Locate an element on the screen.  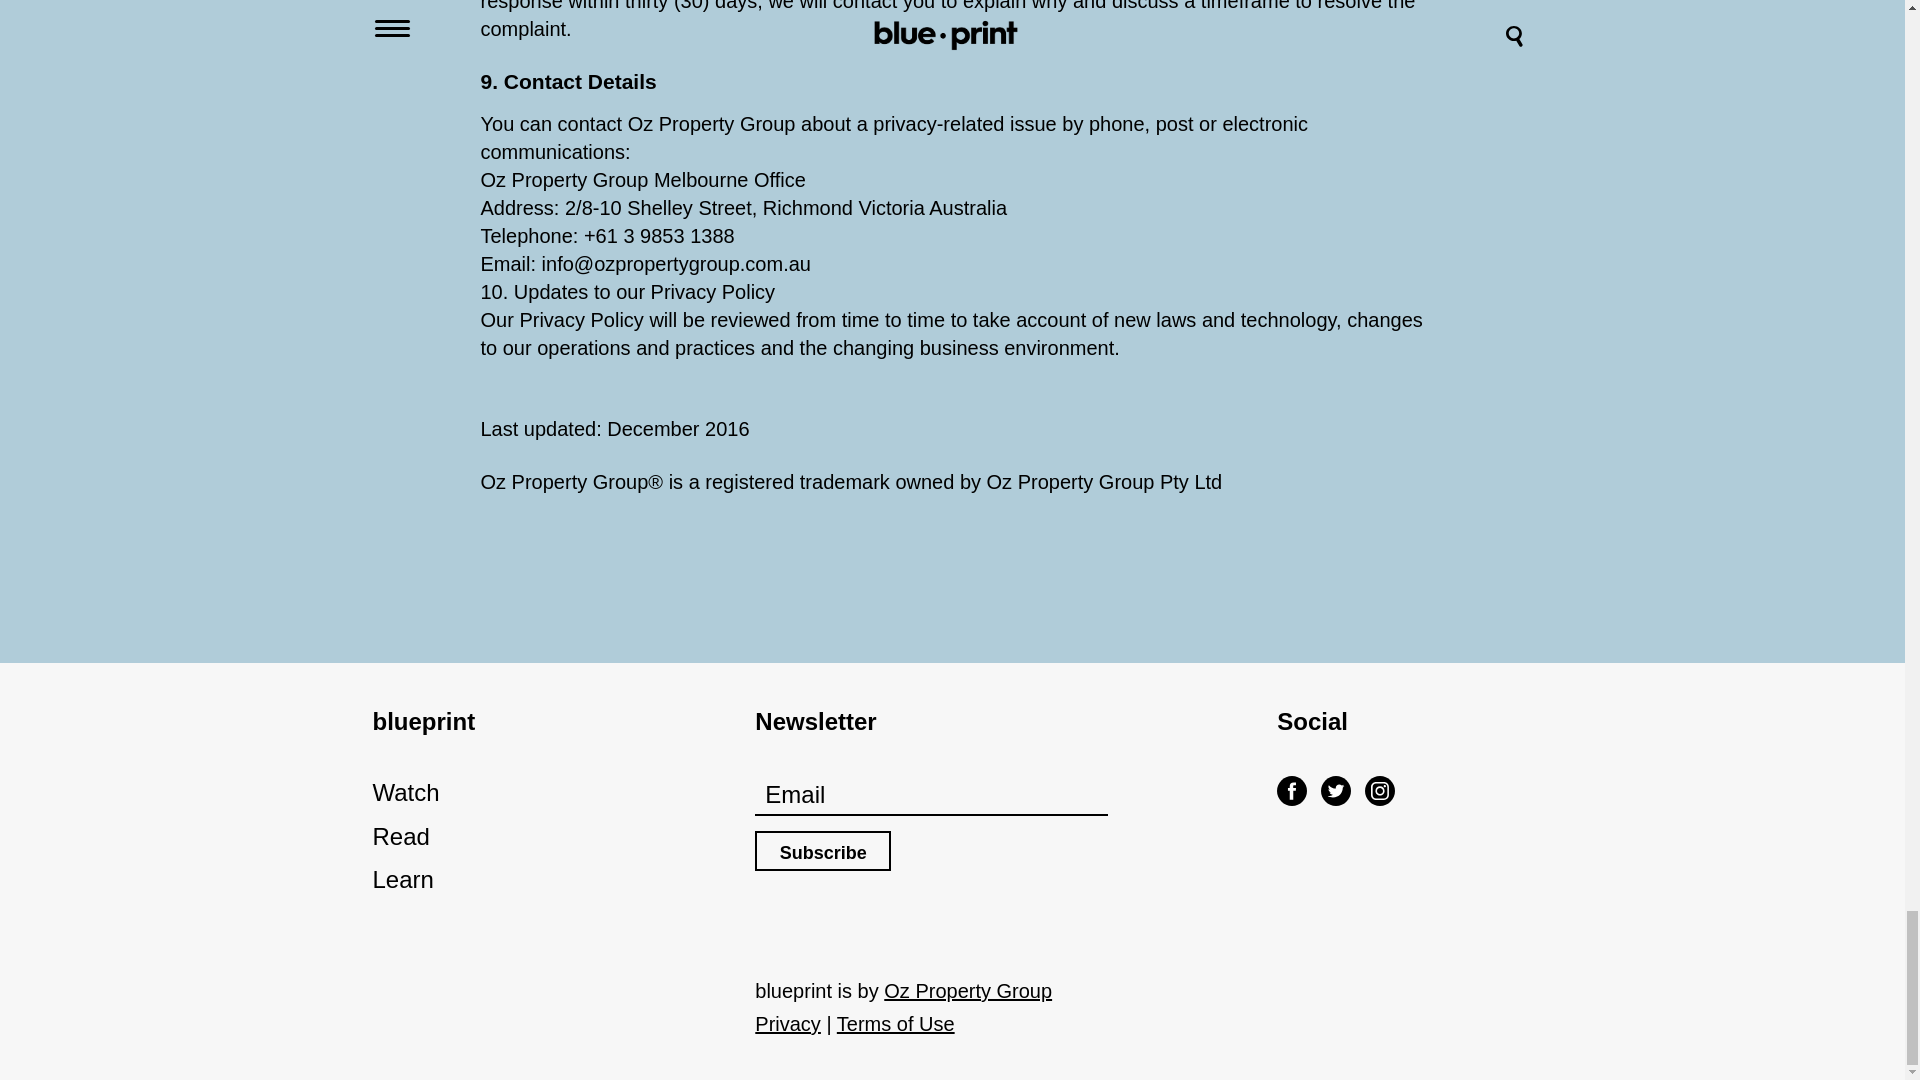
Learn is located at coordinates (548, 880).